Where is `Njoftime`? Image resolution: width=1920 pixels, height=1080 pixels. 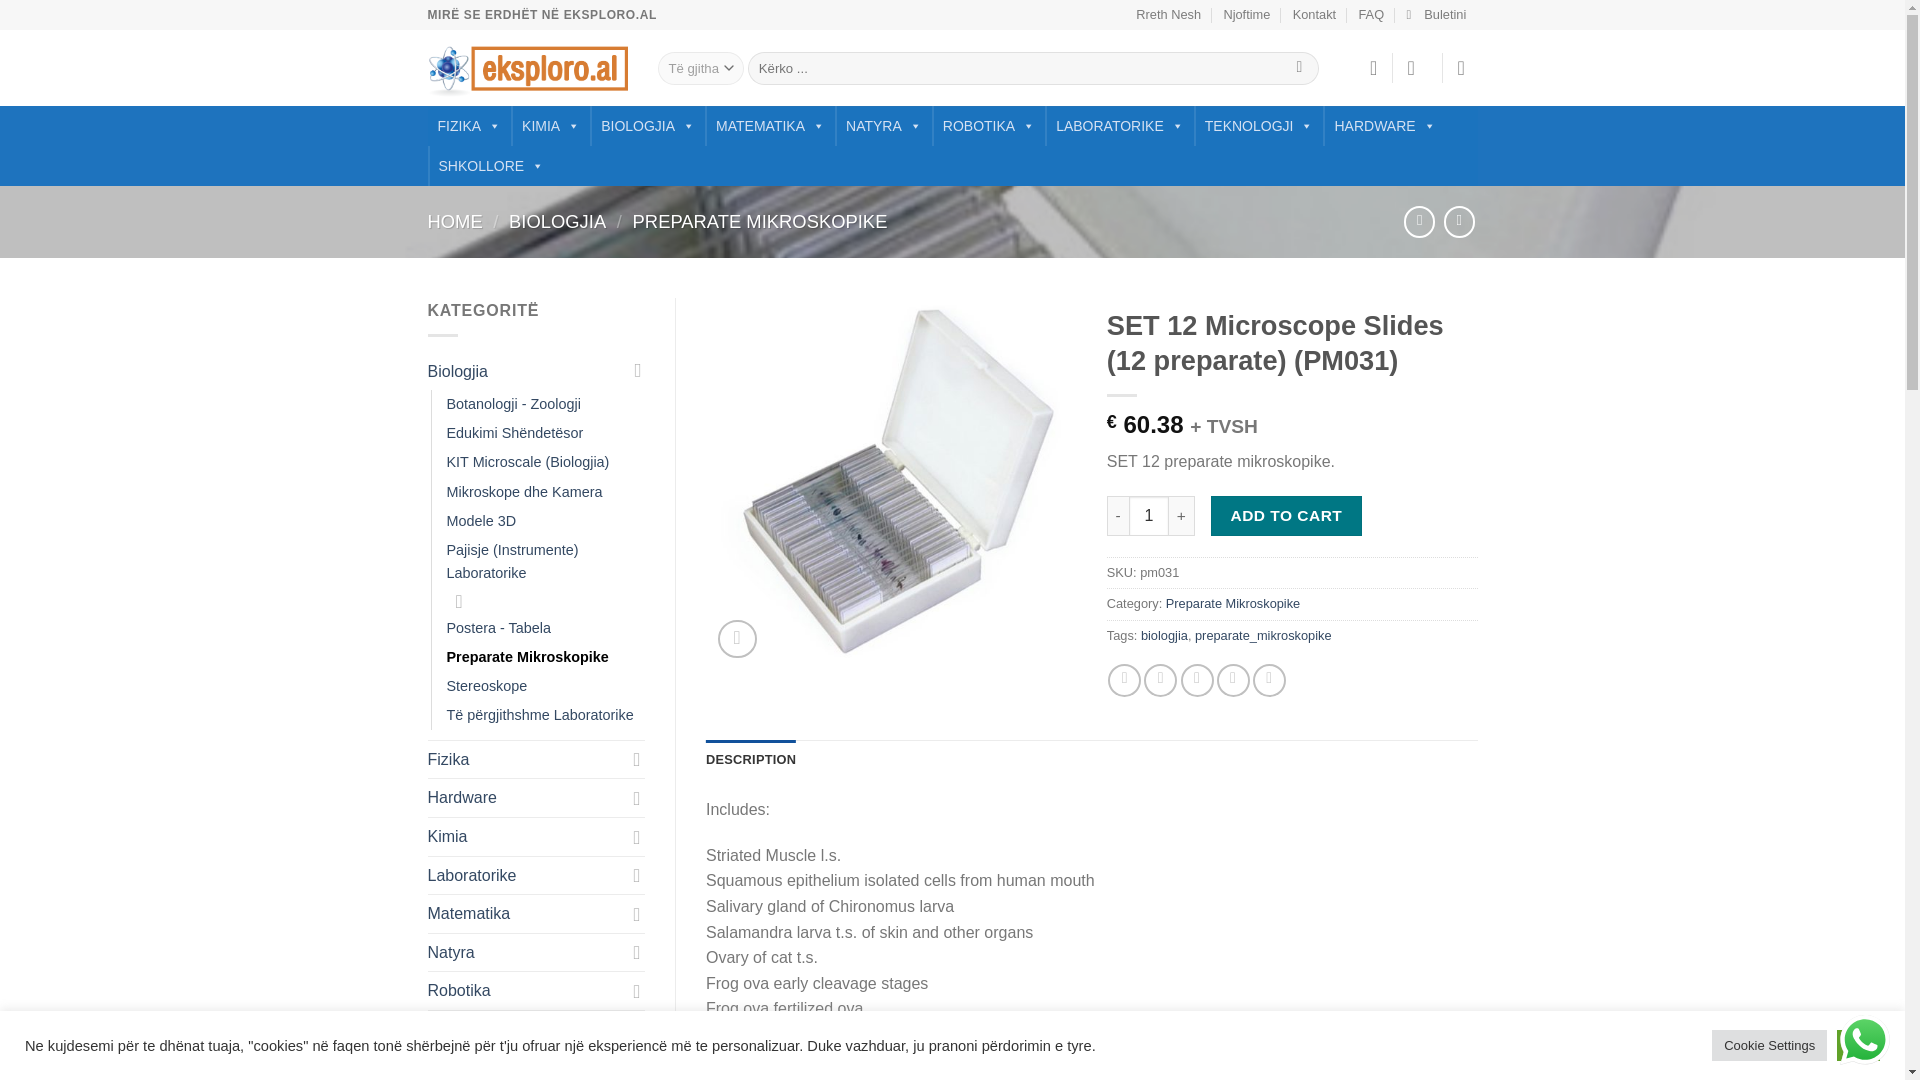 Njoftime is located at coordinates (1246, 15).